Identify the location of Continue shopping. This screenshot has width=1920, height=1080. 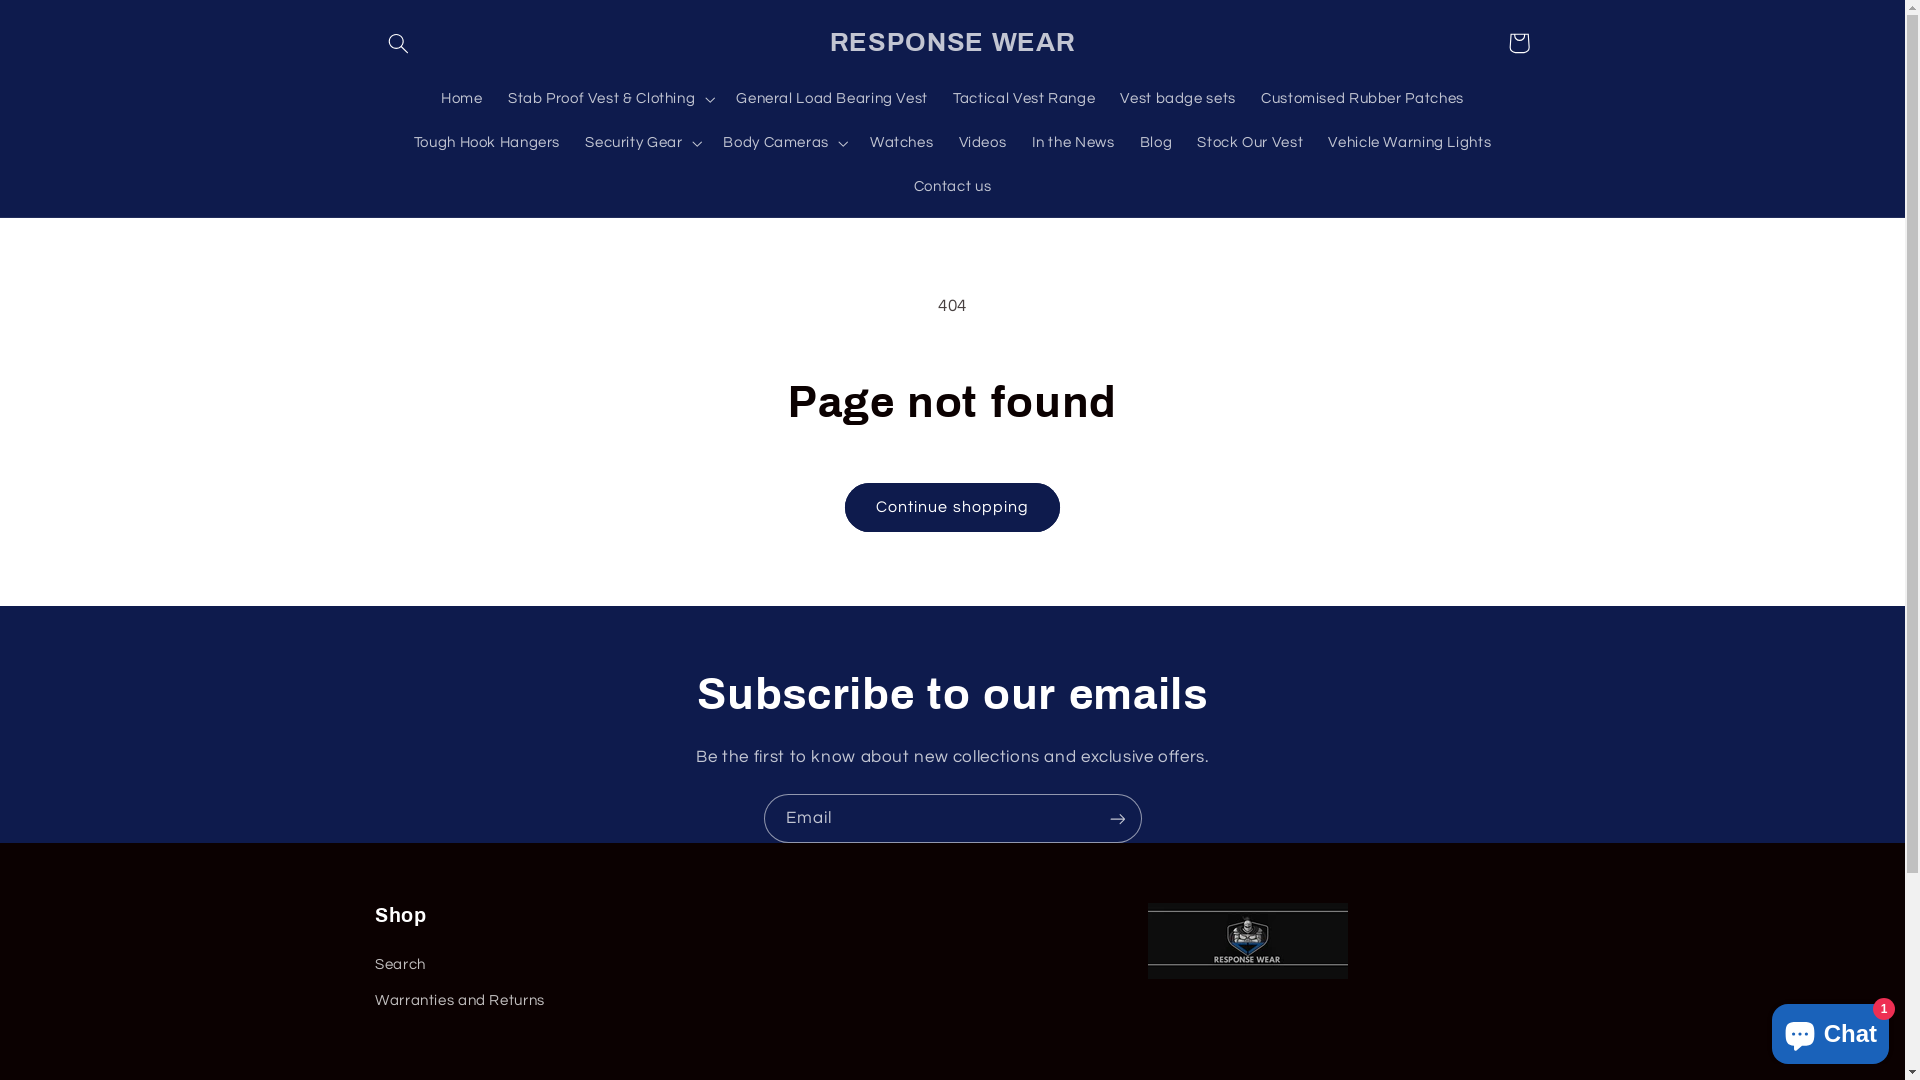
(953, 508).